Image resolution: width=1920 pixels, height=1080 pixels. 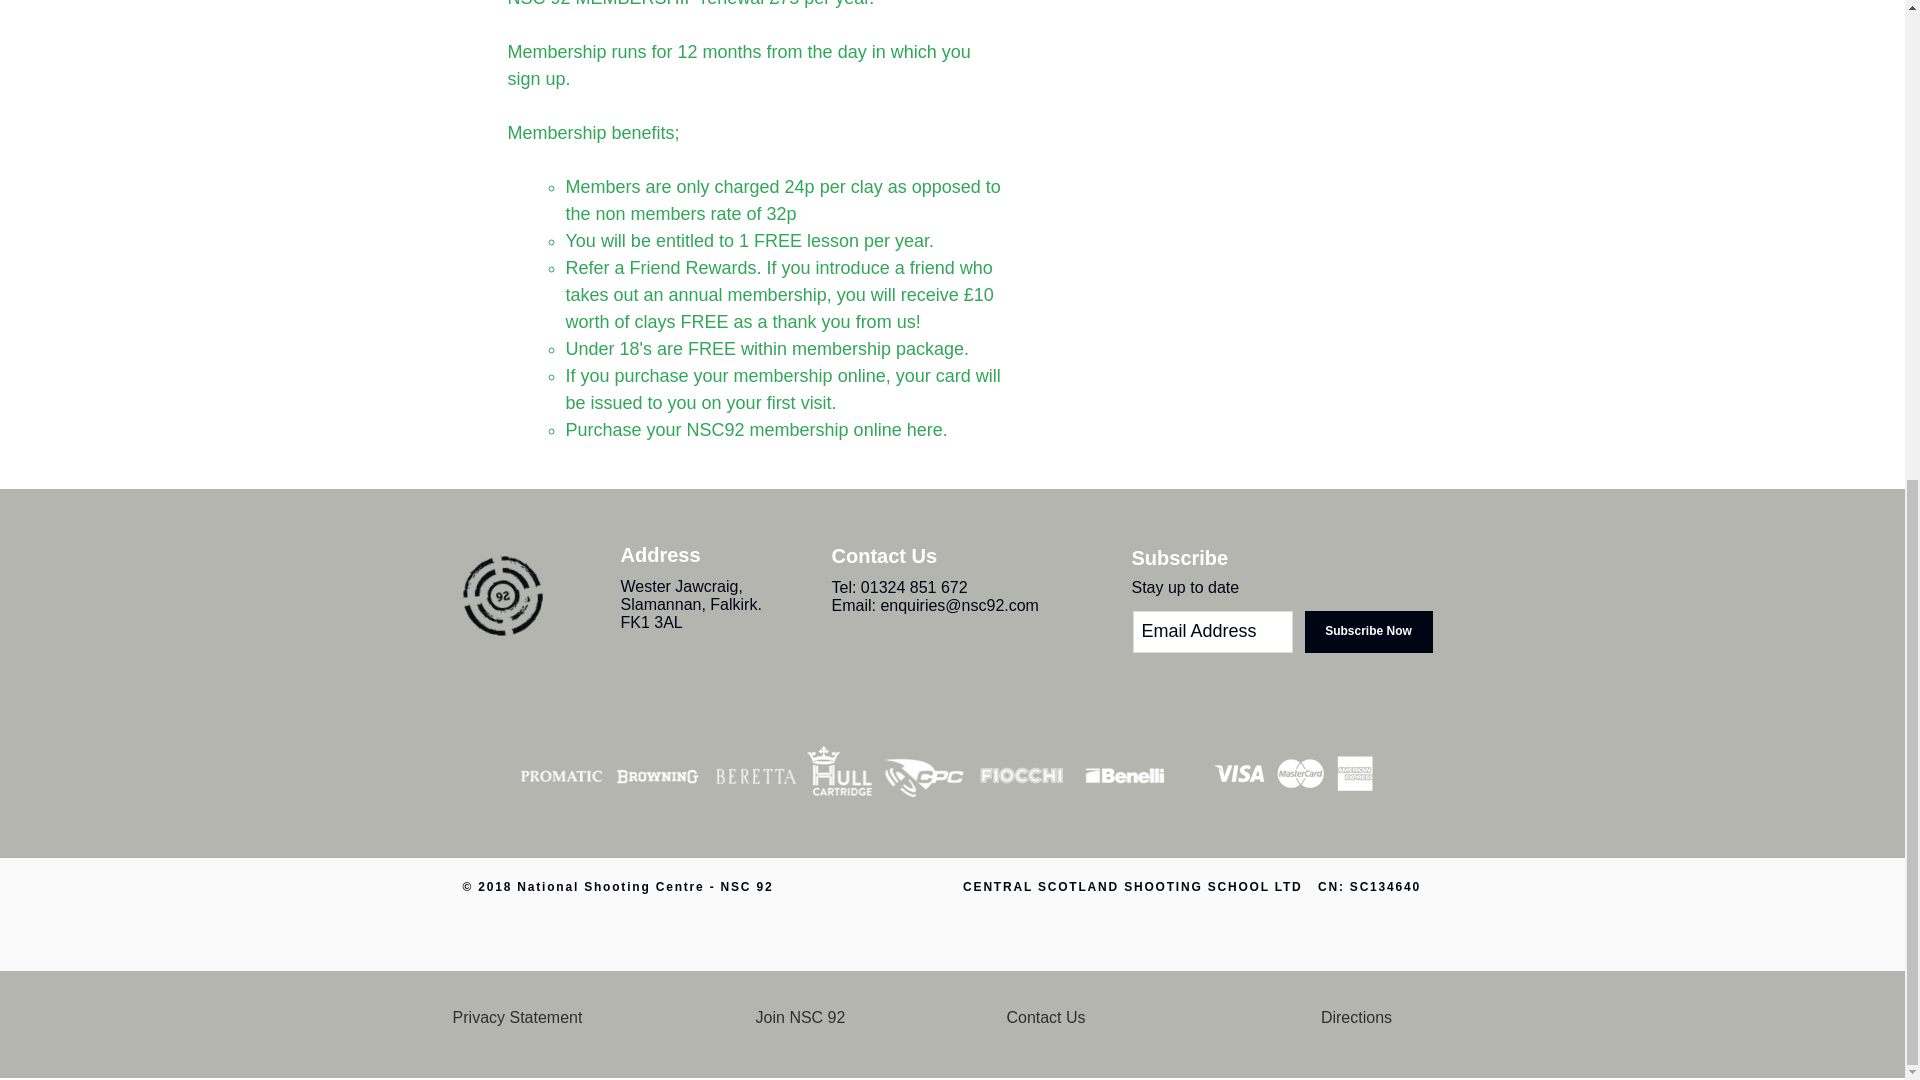 What do you see at coordinates (518, 1017) in the screenshot?
I see `Privacy Statement` at bounding box center [518, 1017].